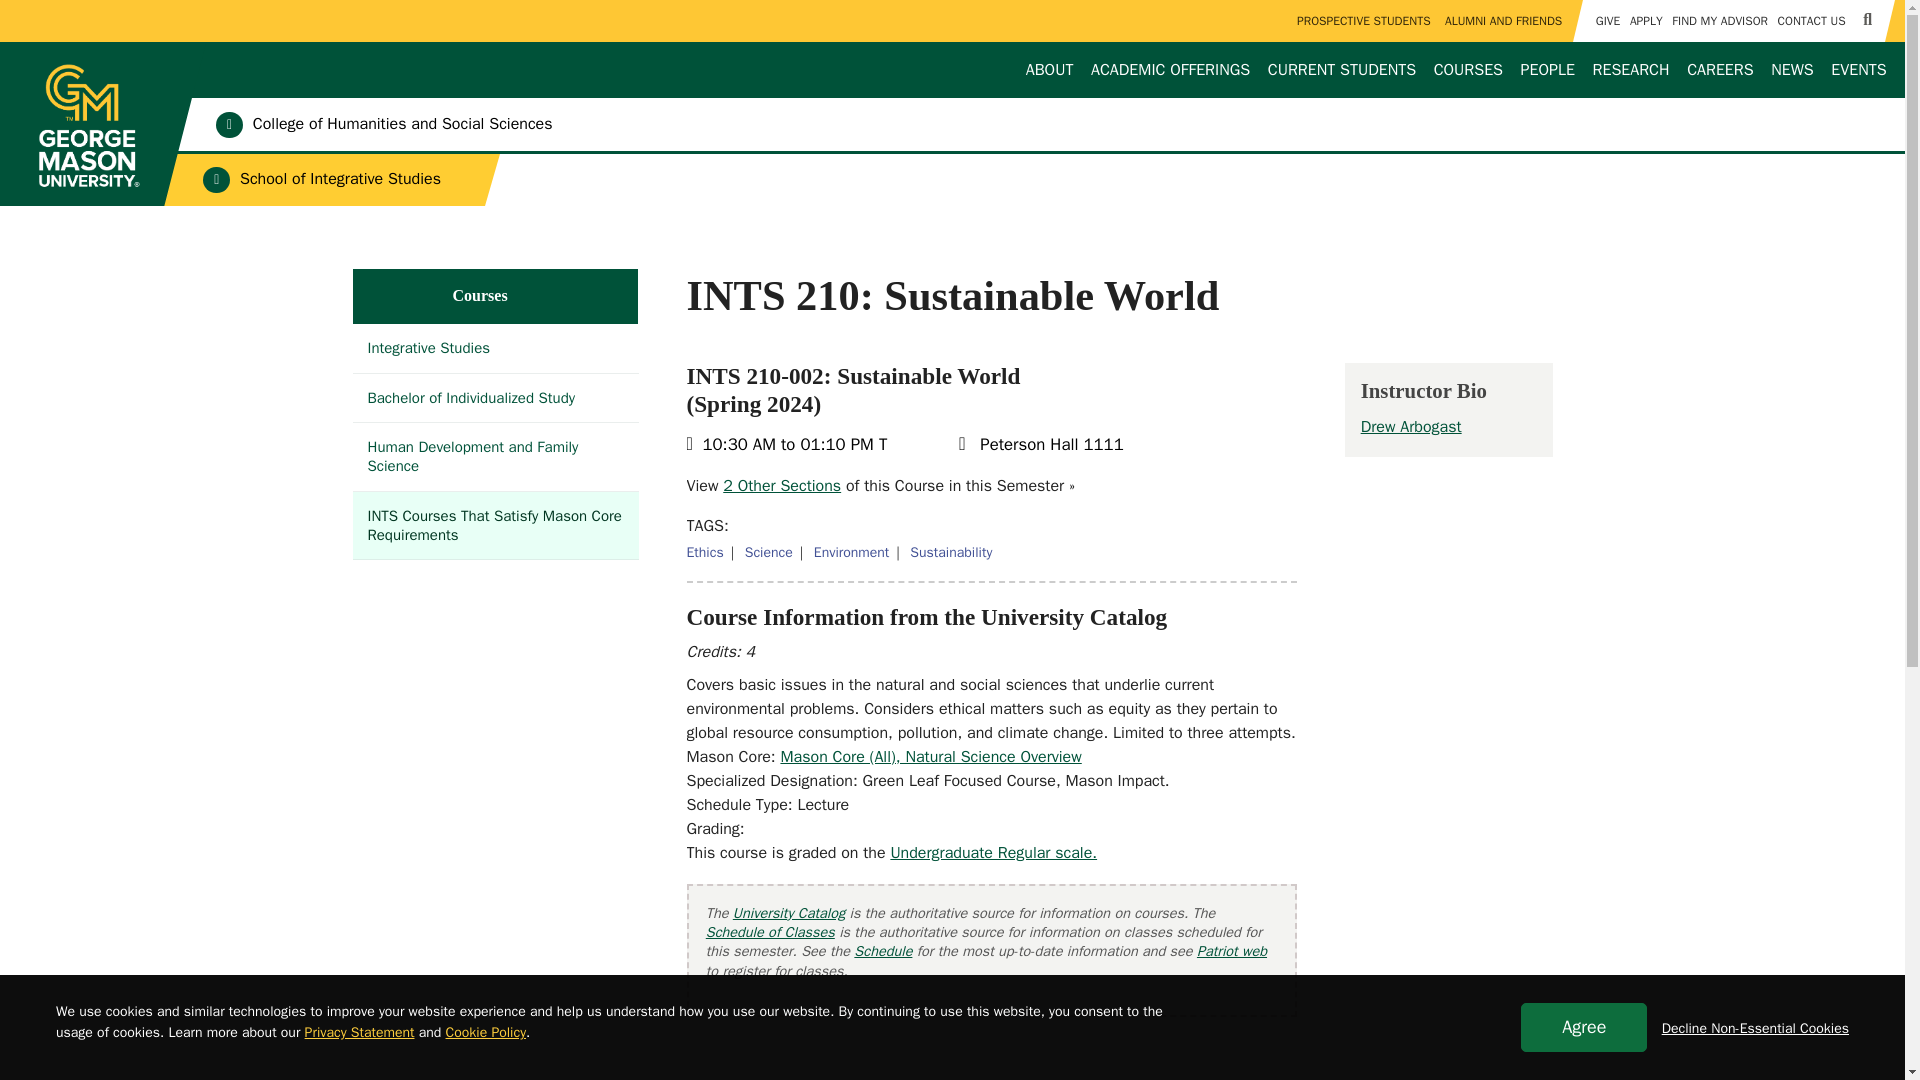 Image resolution: width=1920 pixels, height=1080 pixels. Describe the element at coordinates (1859, 70) in the screenshot. I see `Events` at that location.